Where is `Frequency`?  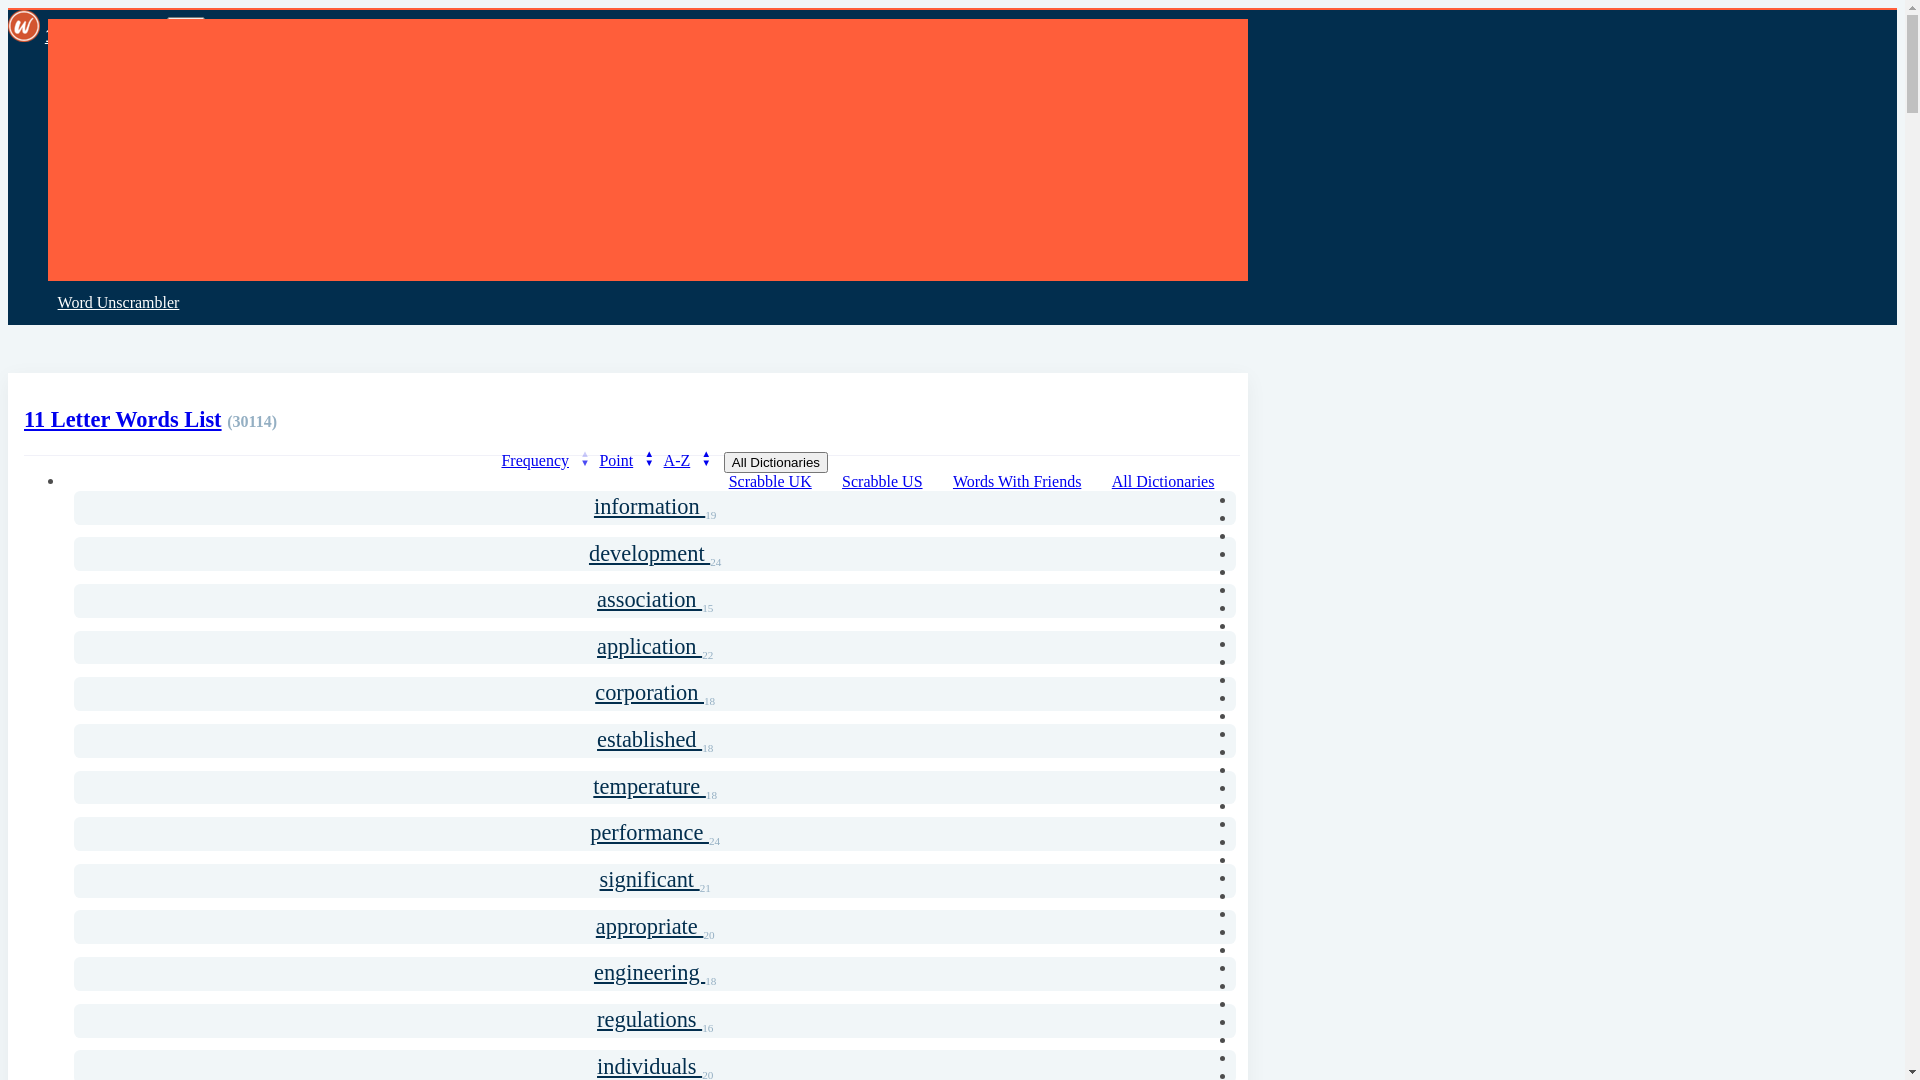 Frequency is located at coordinates (548, 461).